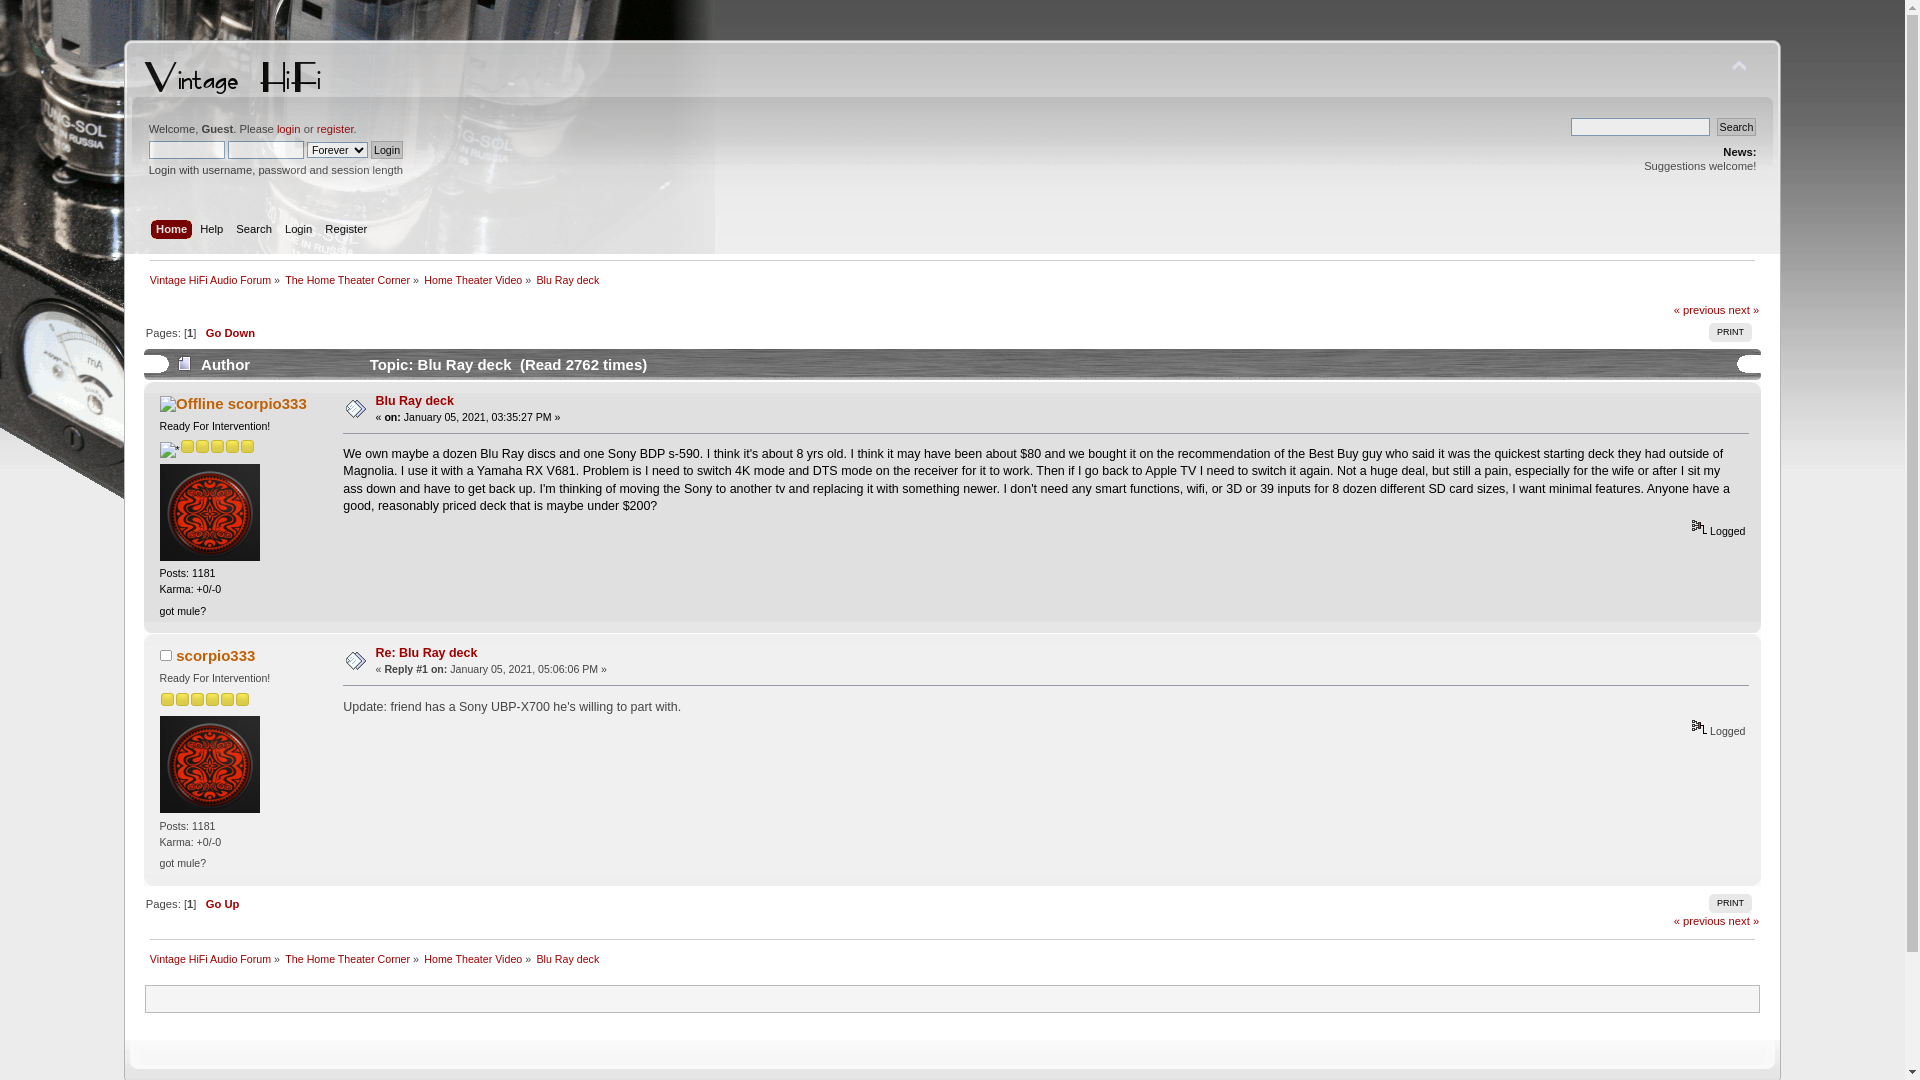 The height and width of the screenshot is (1080, 1920). What do you see at coordinates (348, 231) in the screenshot?
I see `Register` at bounding box center [348, 231].